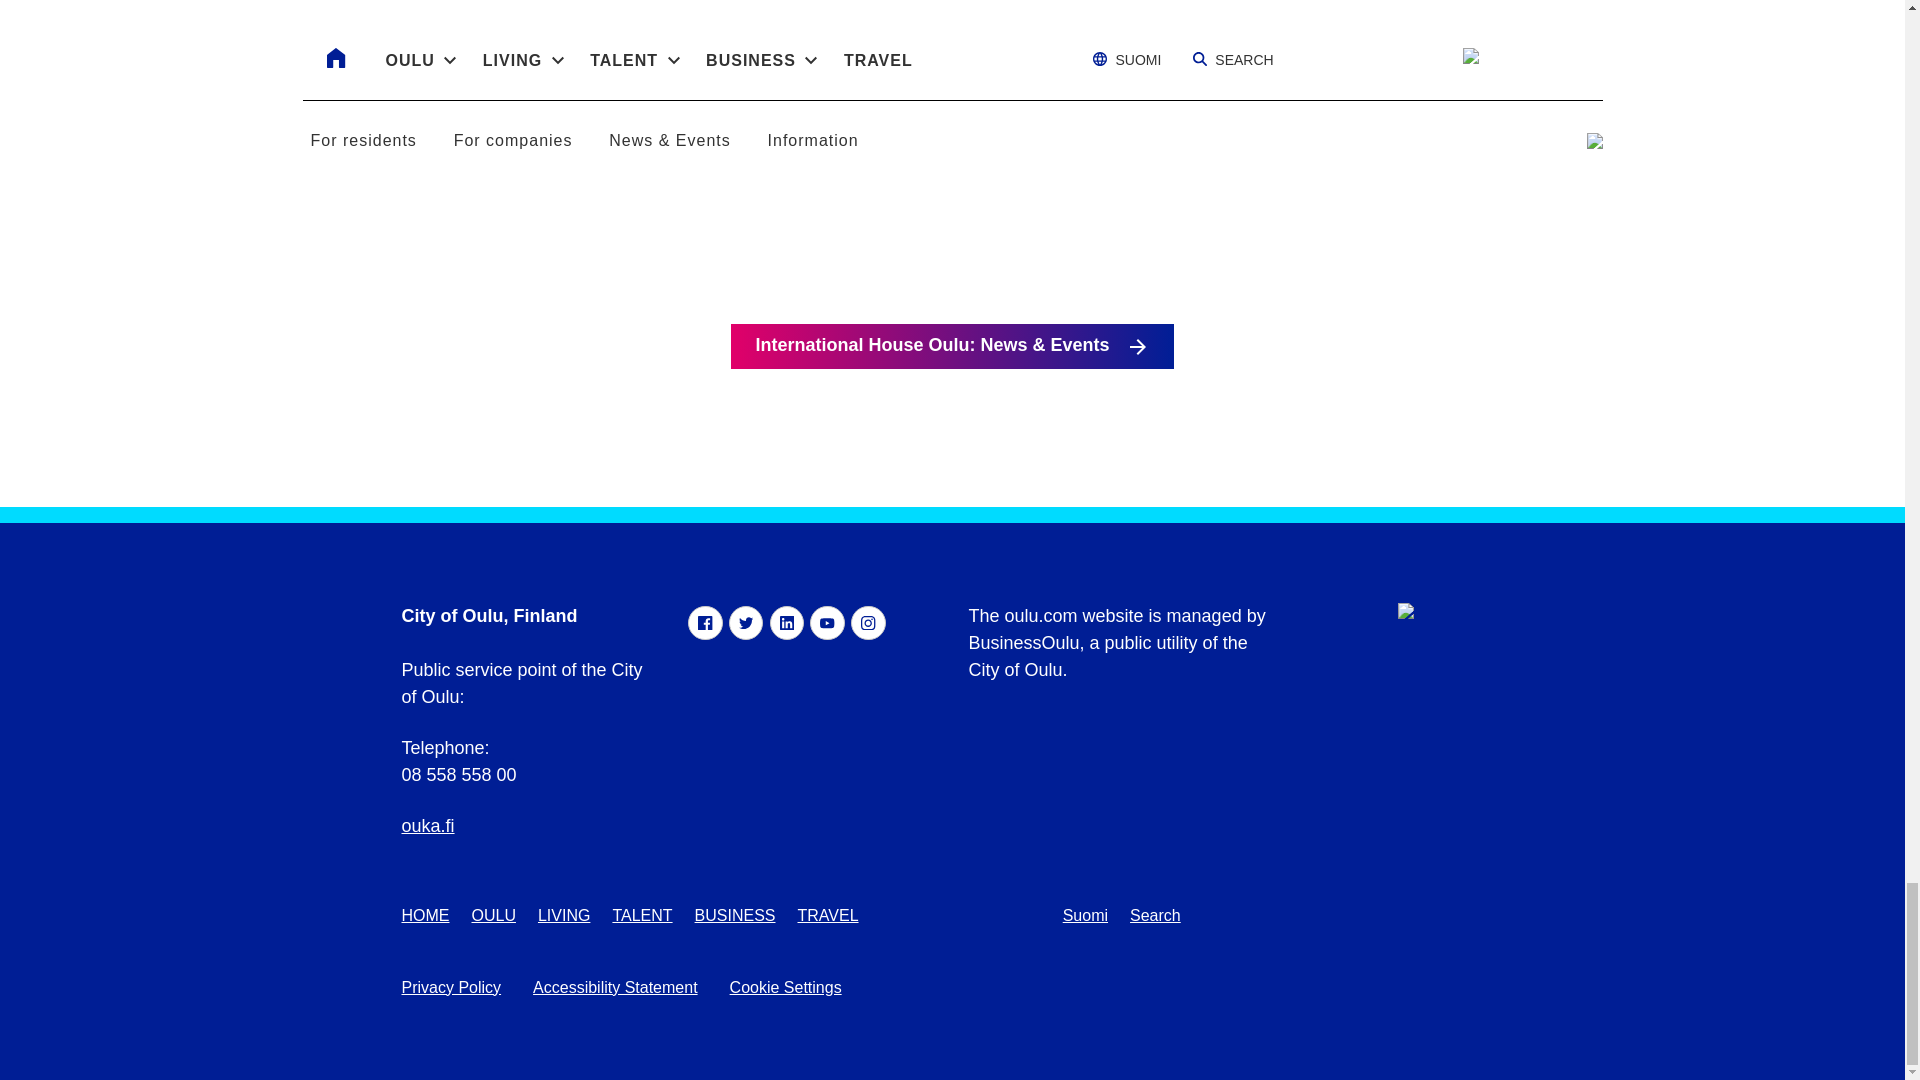 The width and height of the screenshot is (1920, 1080). What do you see at coordinates (704, 622) in the screenshot?
I see `Facebook` at bounding box center [704, 622].